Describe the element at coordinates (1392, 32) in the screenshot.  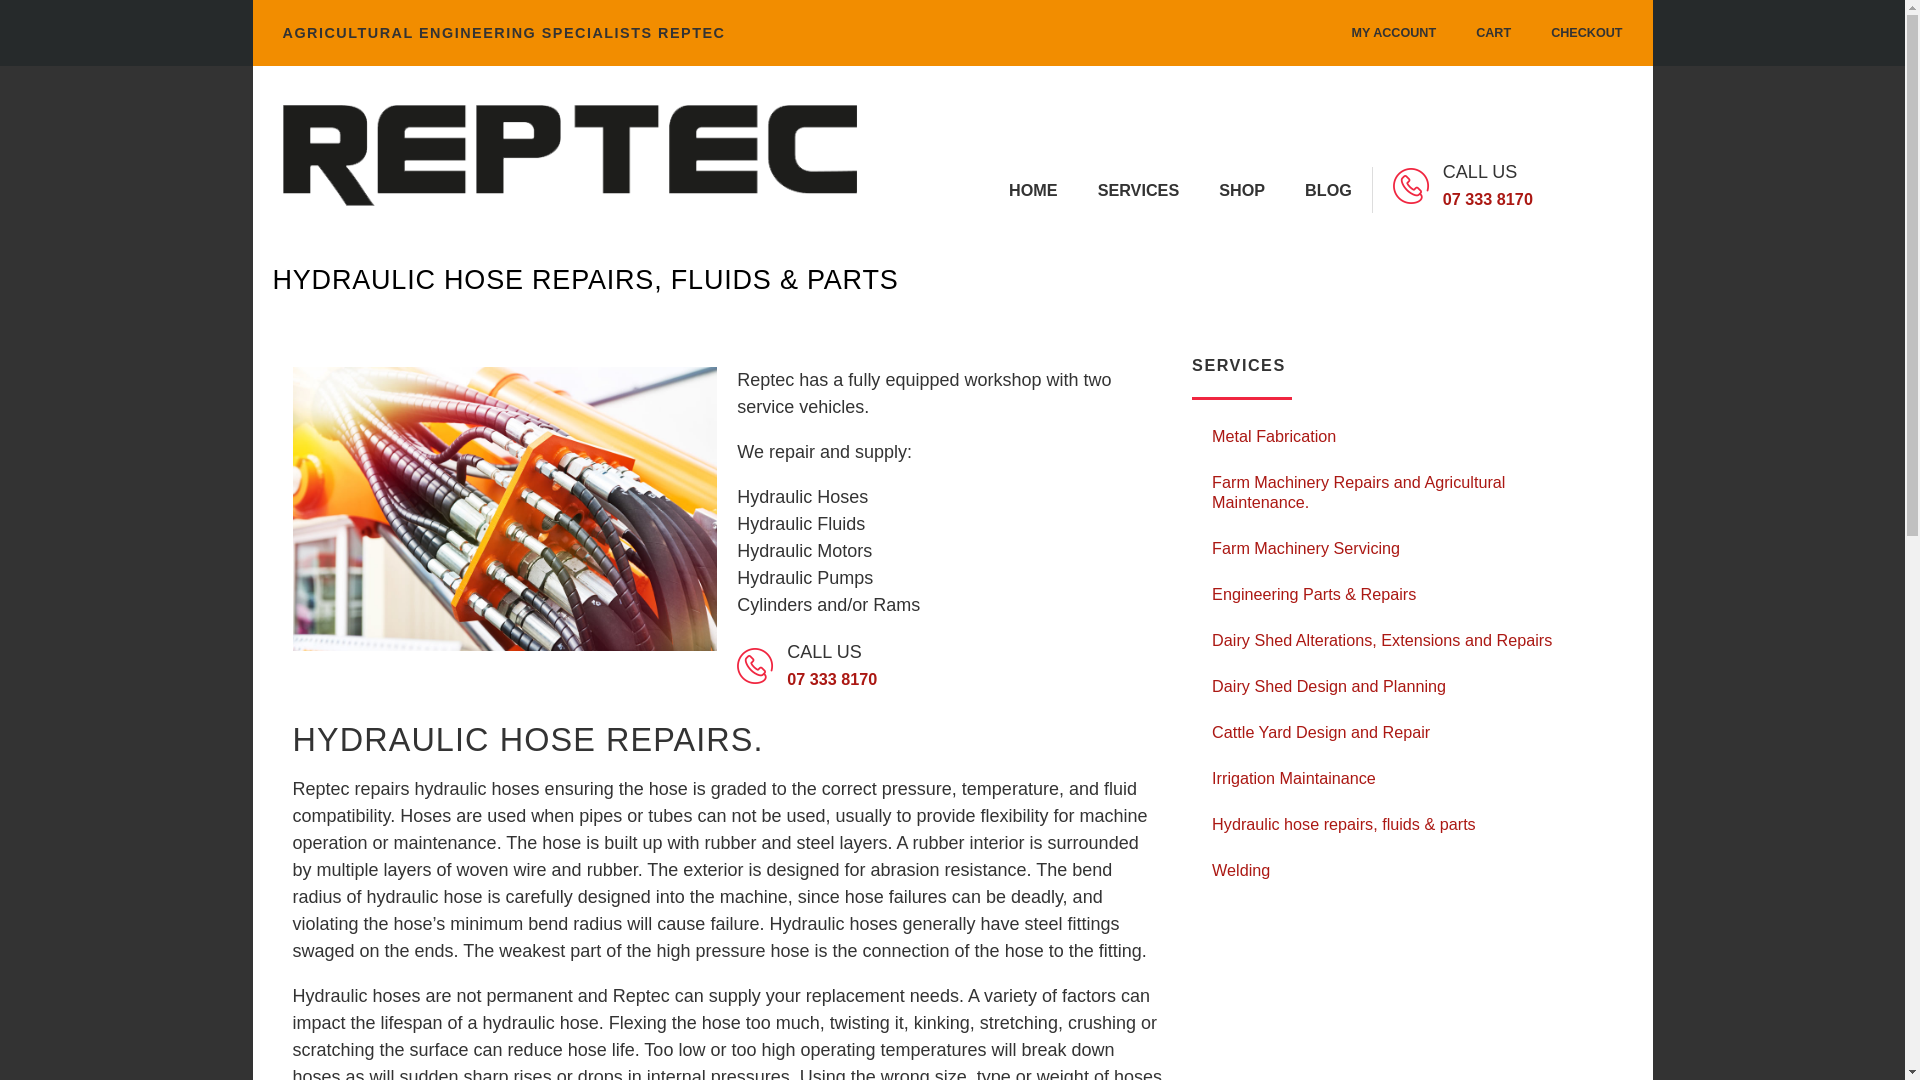
I see `MY ACCOUNT` at that location.